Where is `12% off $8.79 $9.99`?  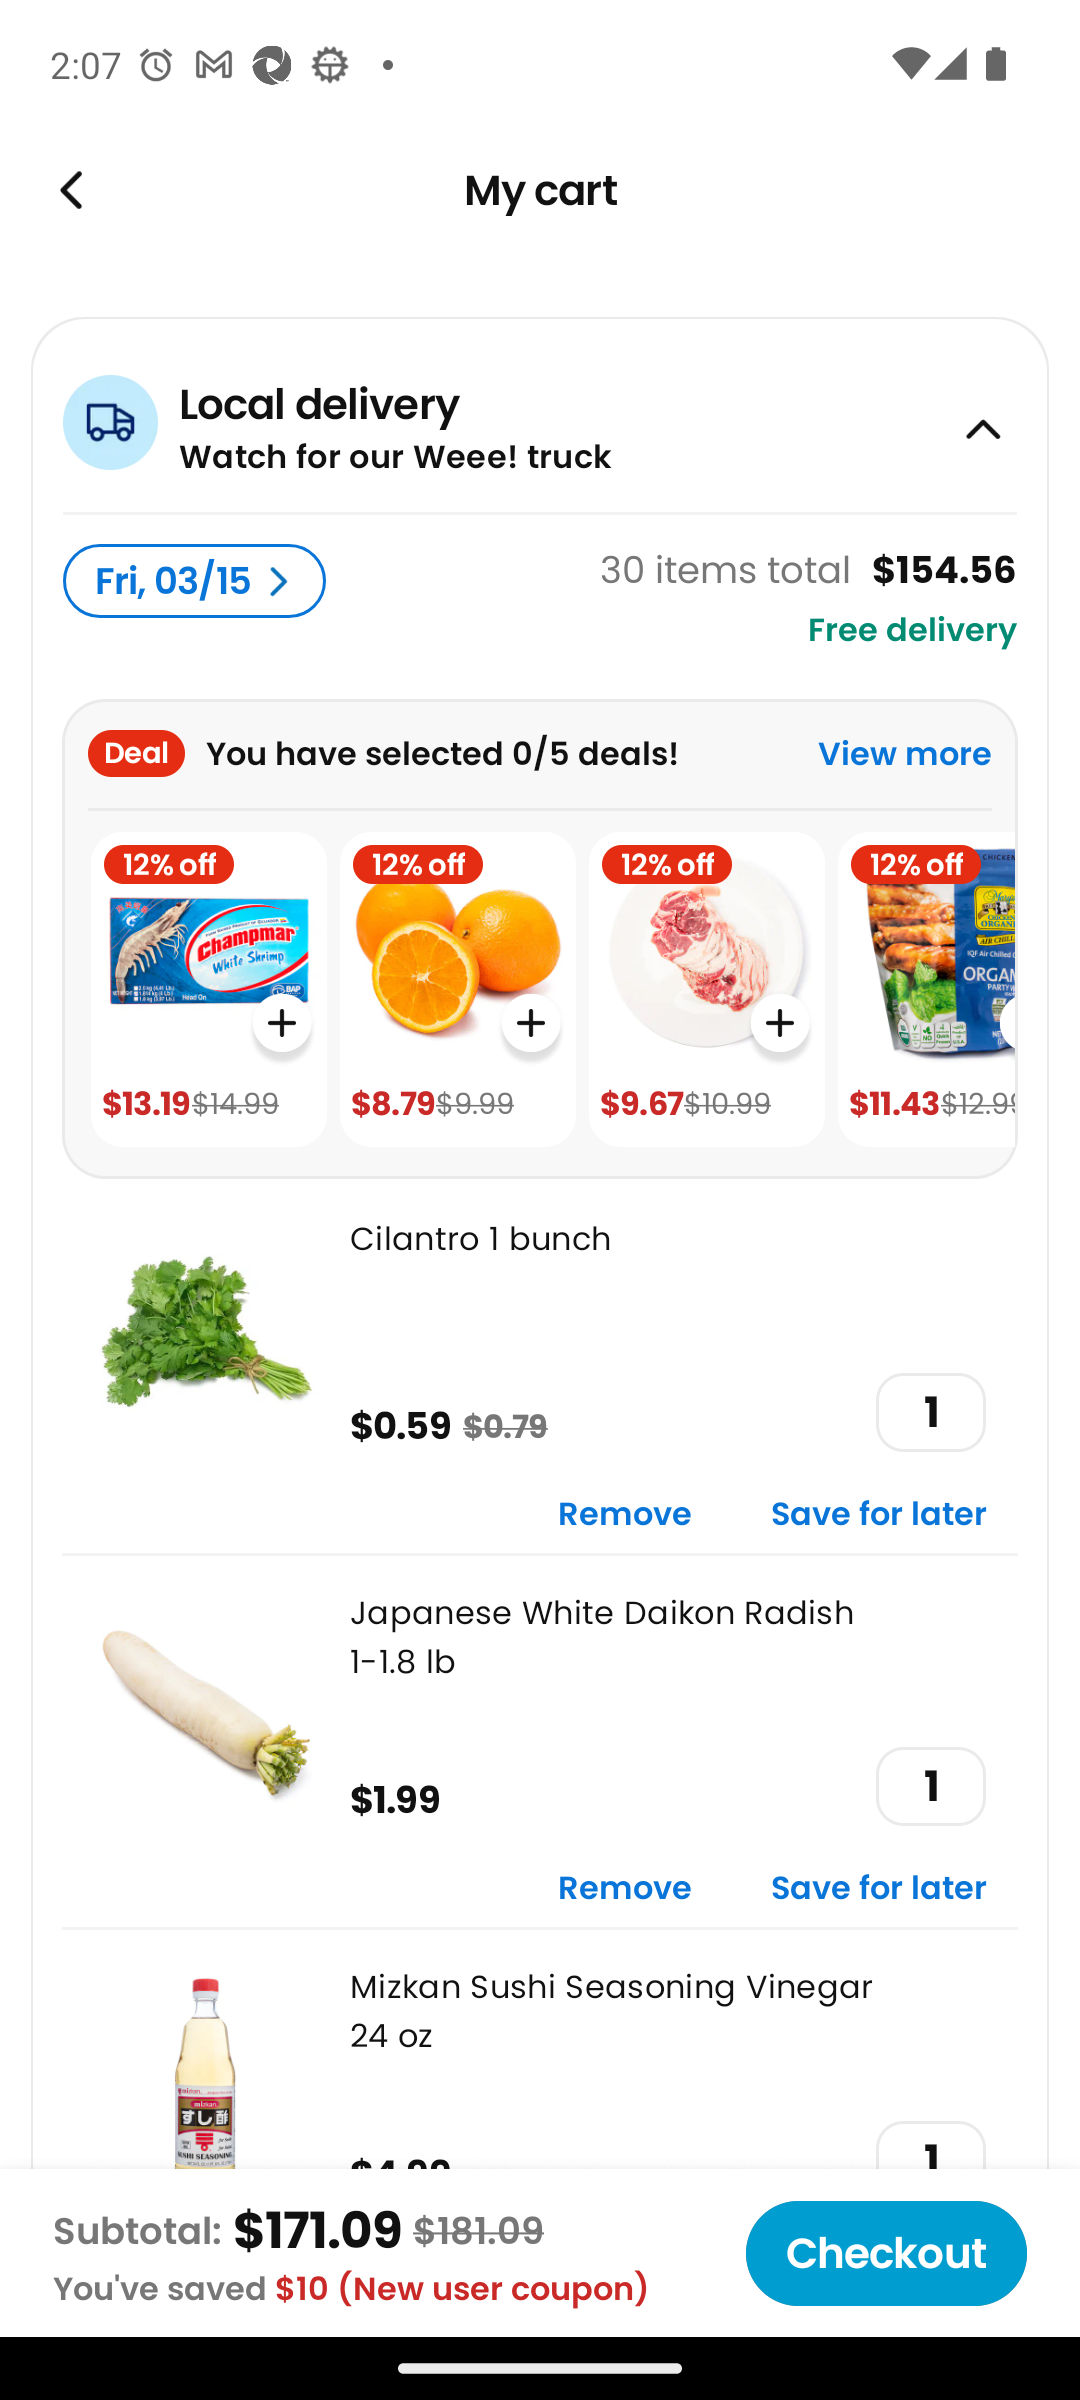
12% off $8.79 $9.99 is located at coordinates (458, 990).